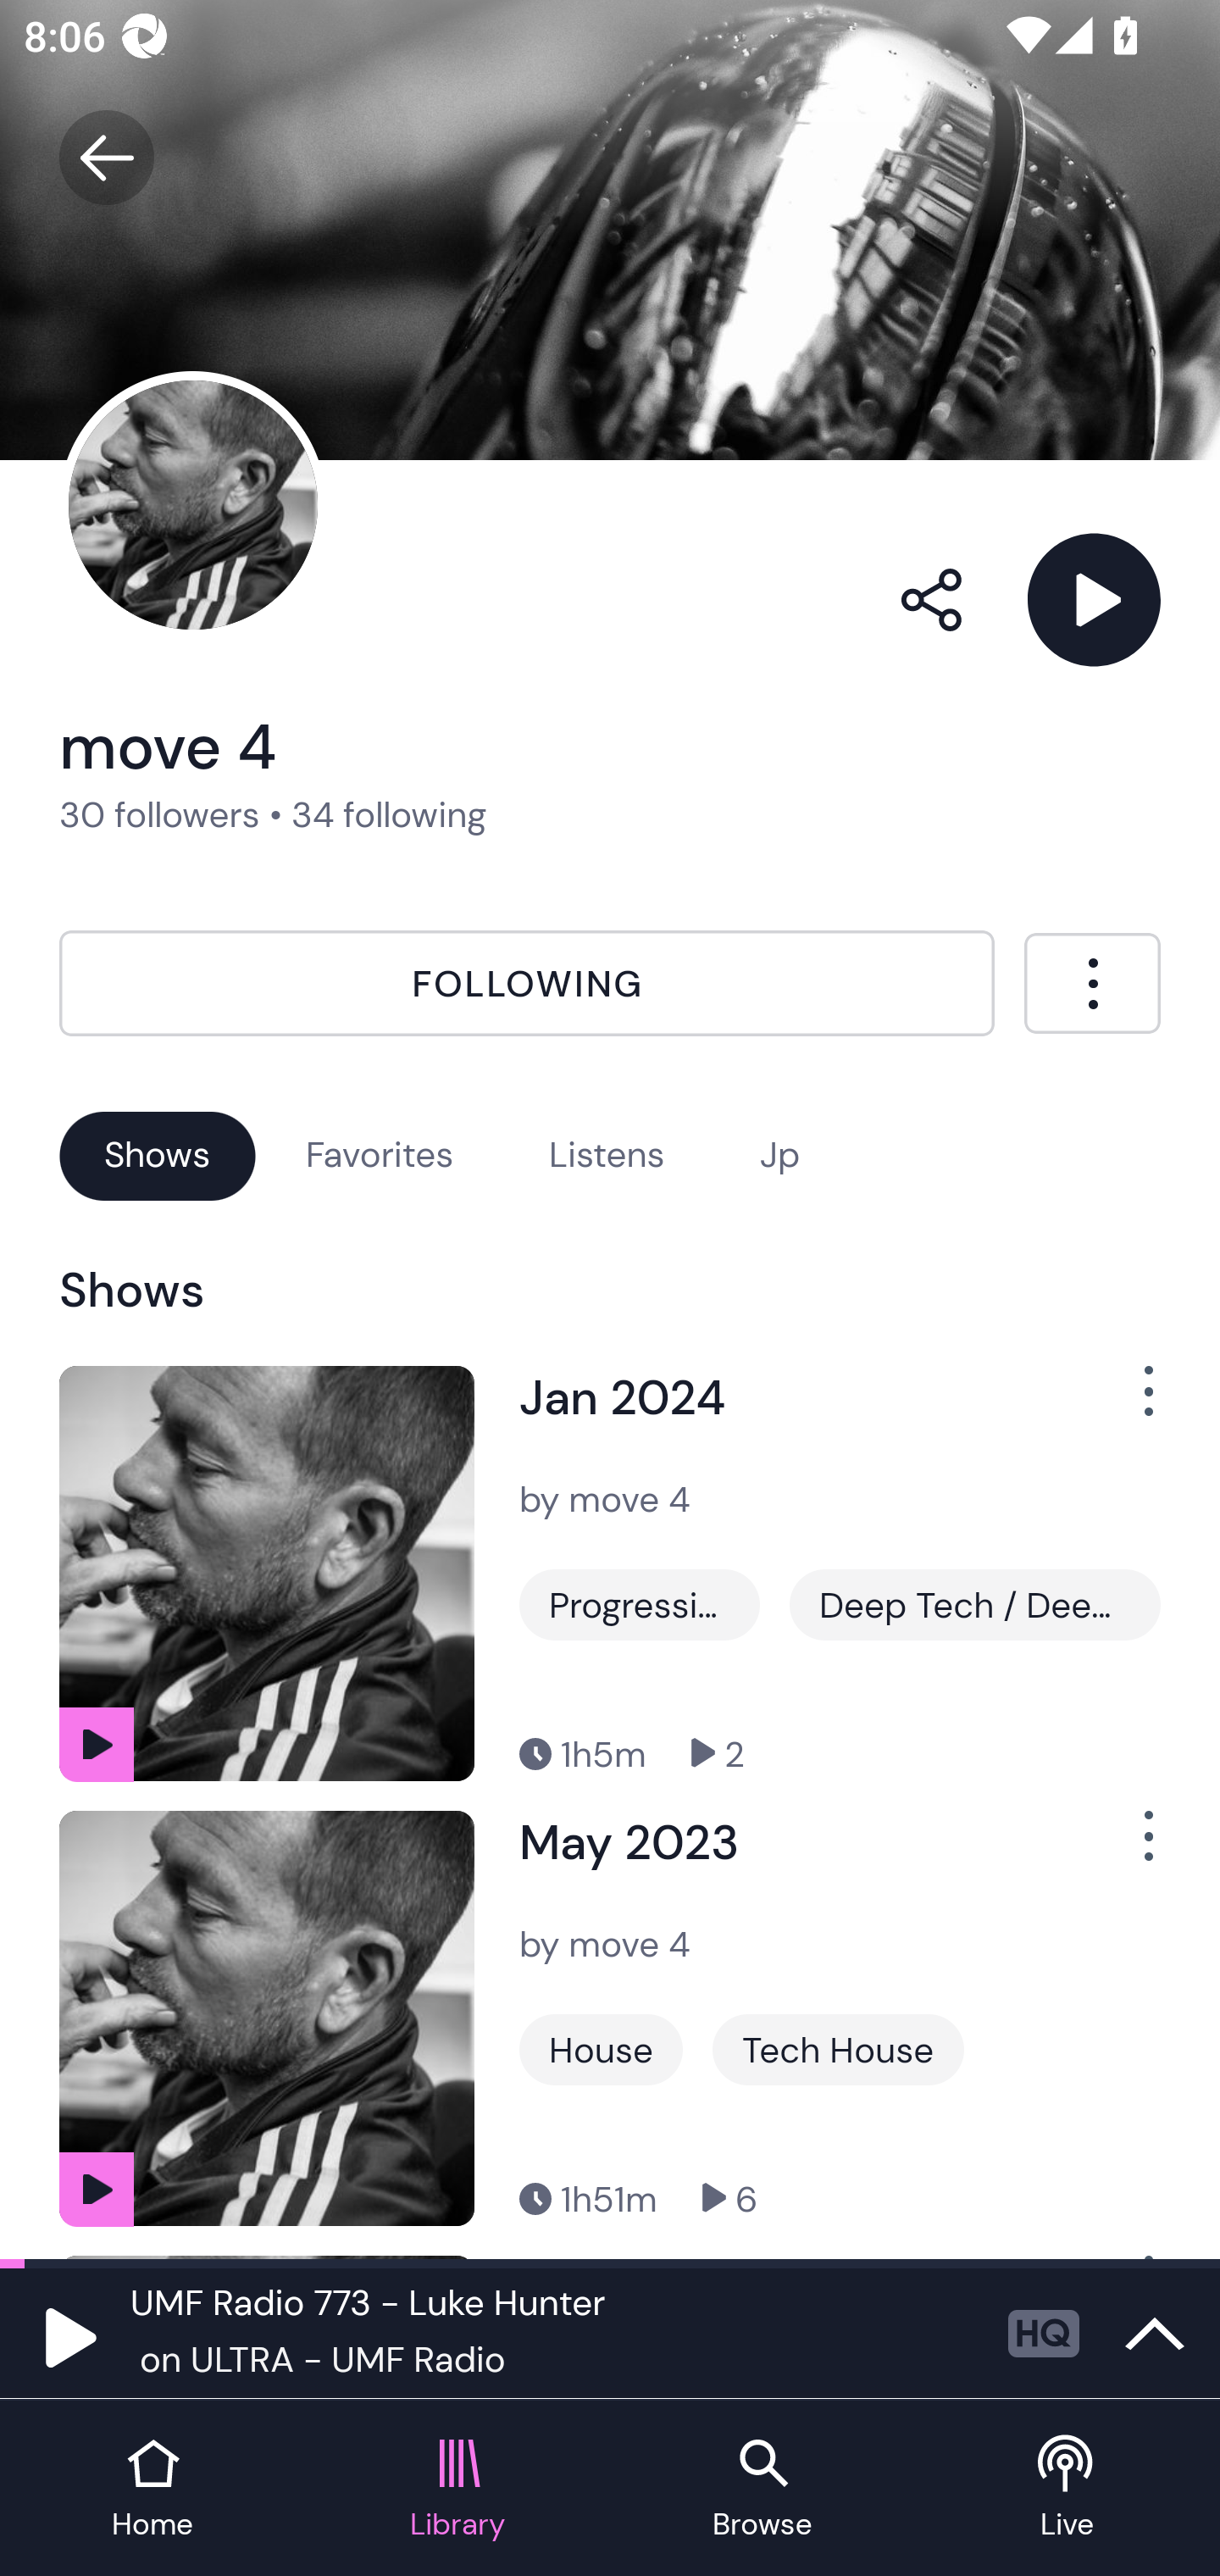 This screenshot has width=1220, height=2576. What do you see at coordinates (158, 1155) in the screenshot?
I see `Shows` at bounding box center [158, 1155].